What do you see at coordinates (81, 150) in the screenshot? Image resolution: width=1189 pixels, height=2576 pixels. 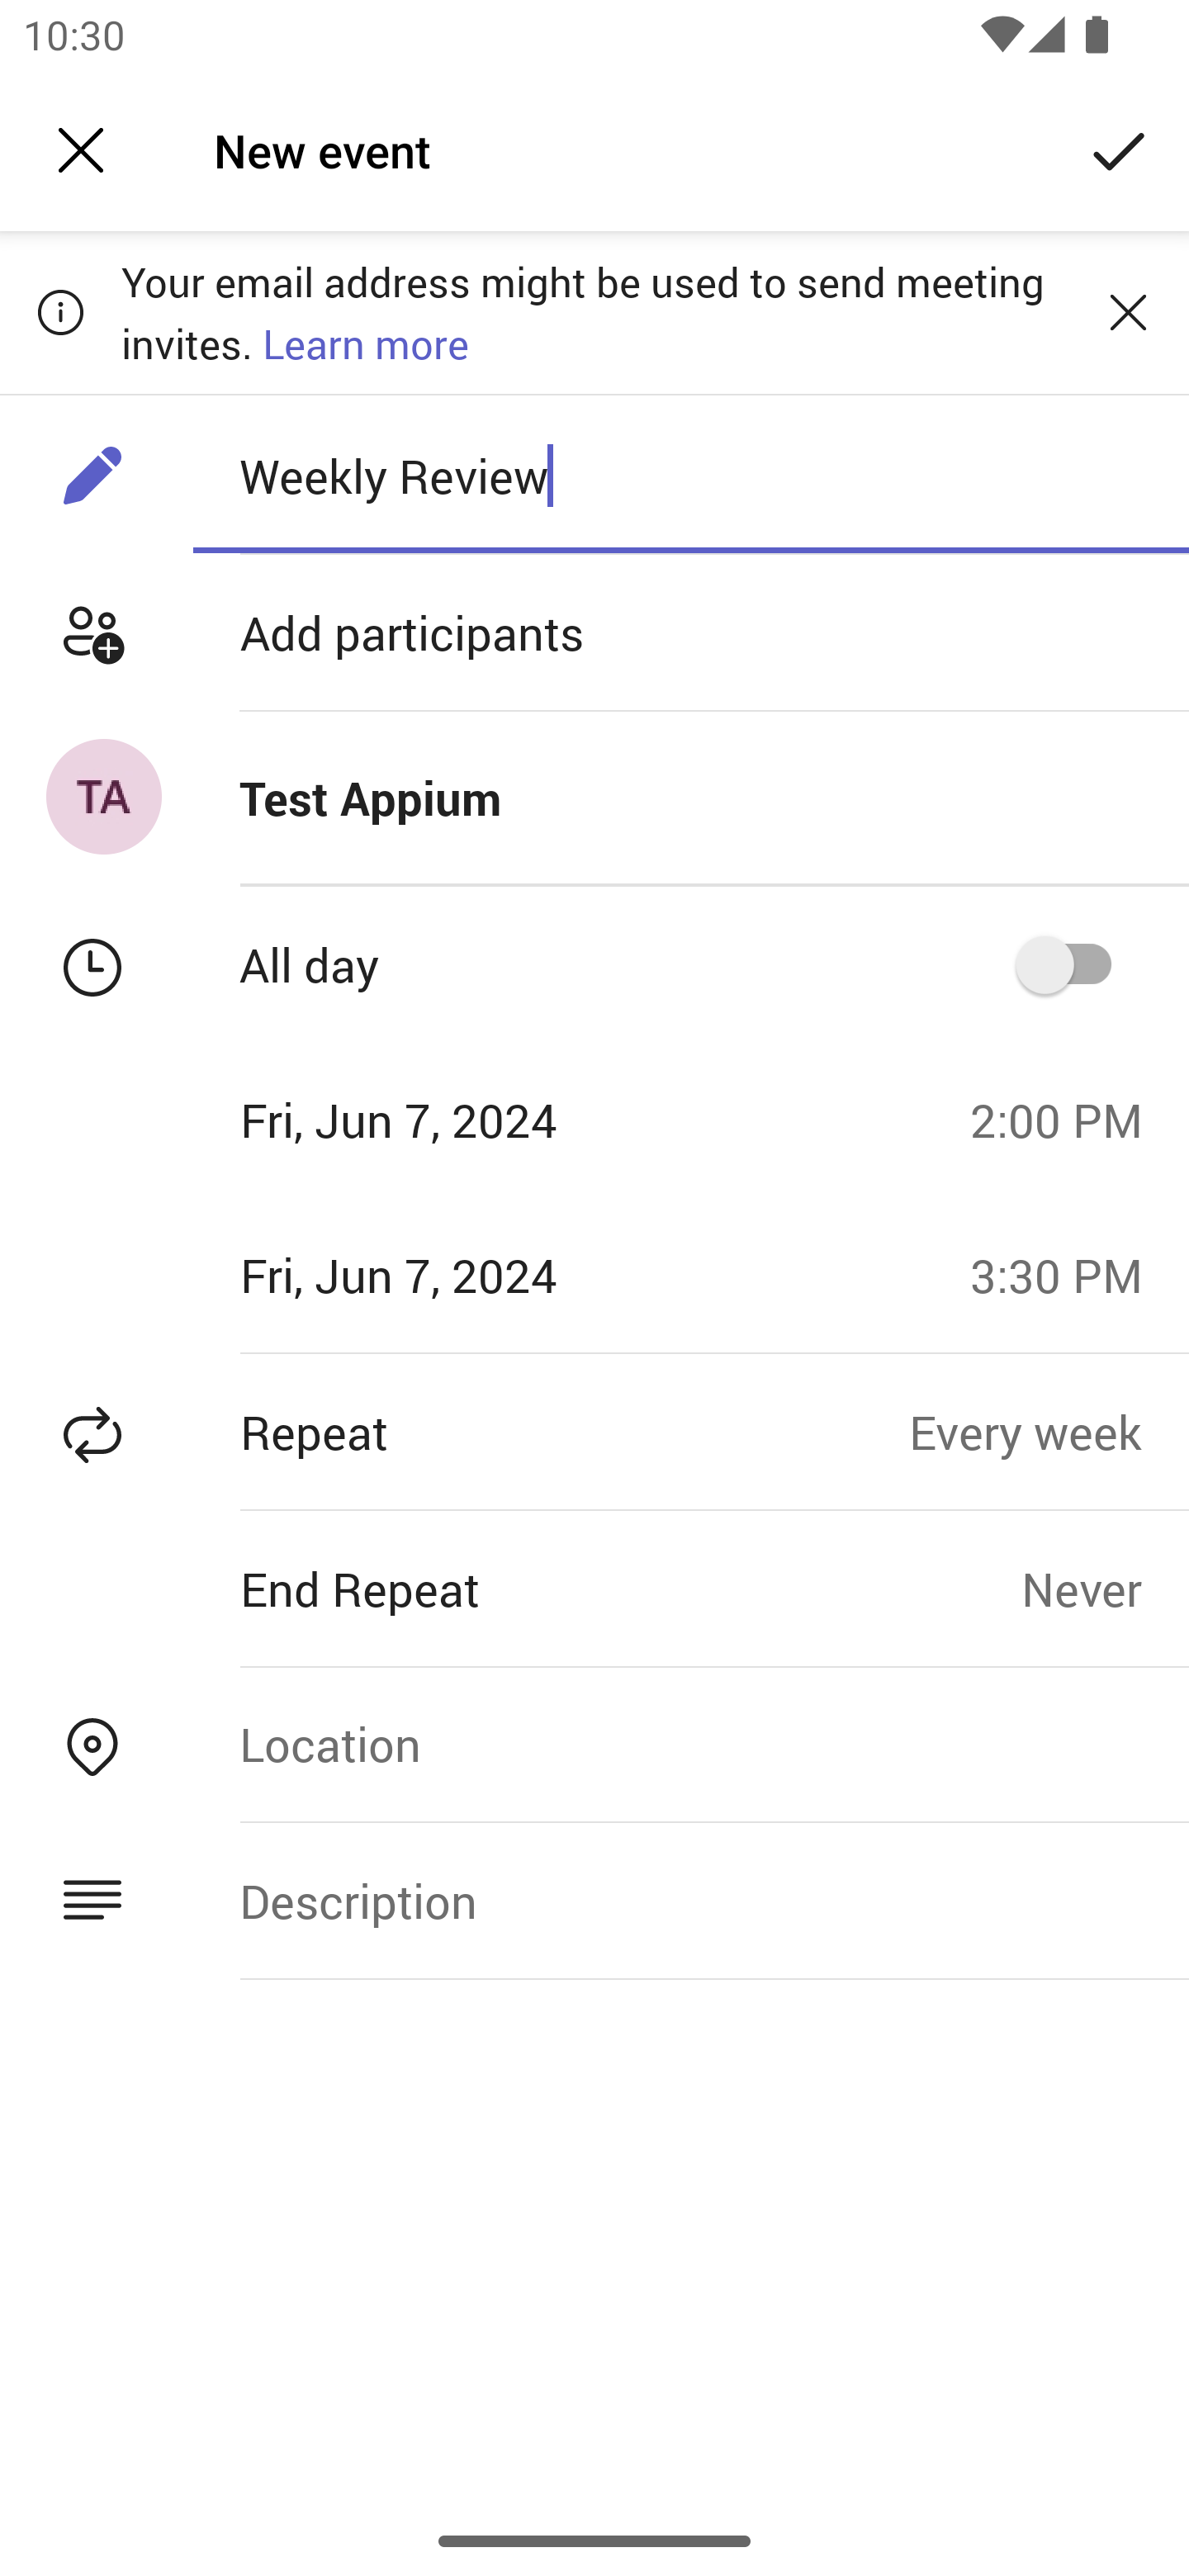 I see `Back` at bounding box center [81, 150].